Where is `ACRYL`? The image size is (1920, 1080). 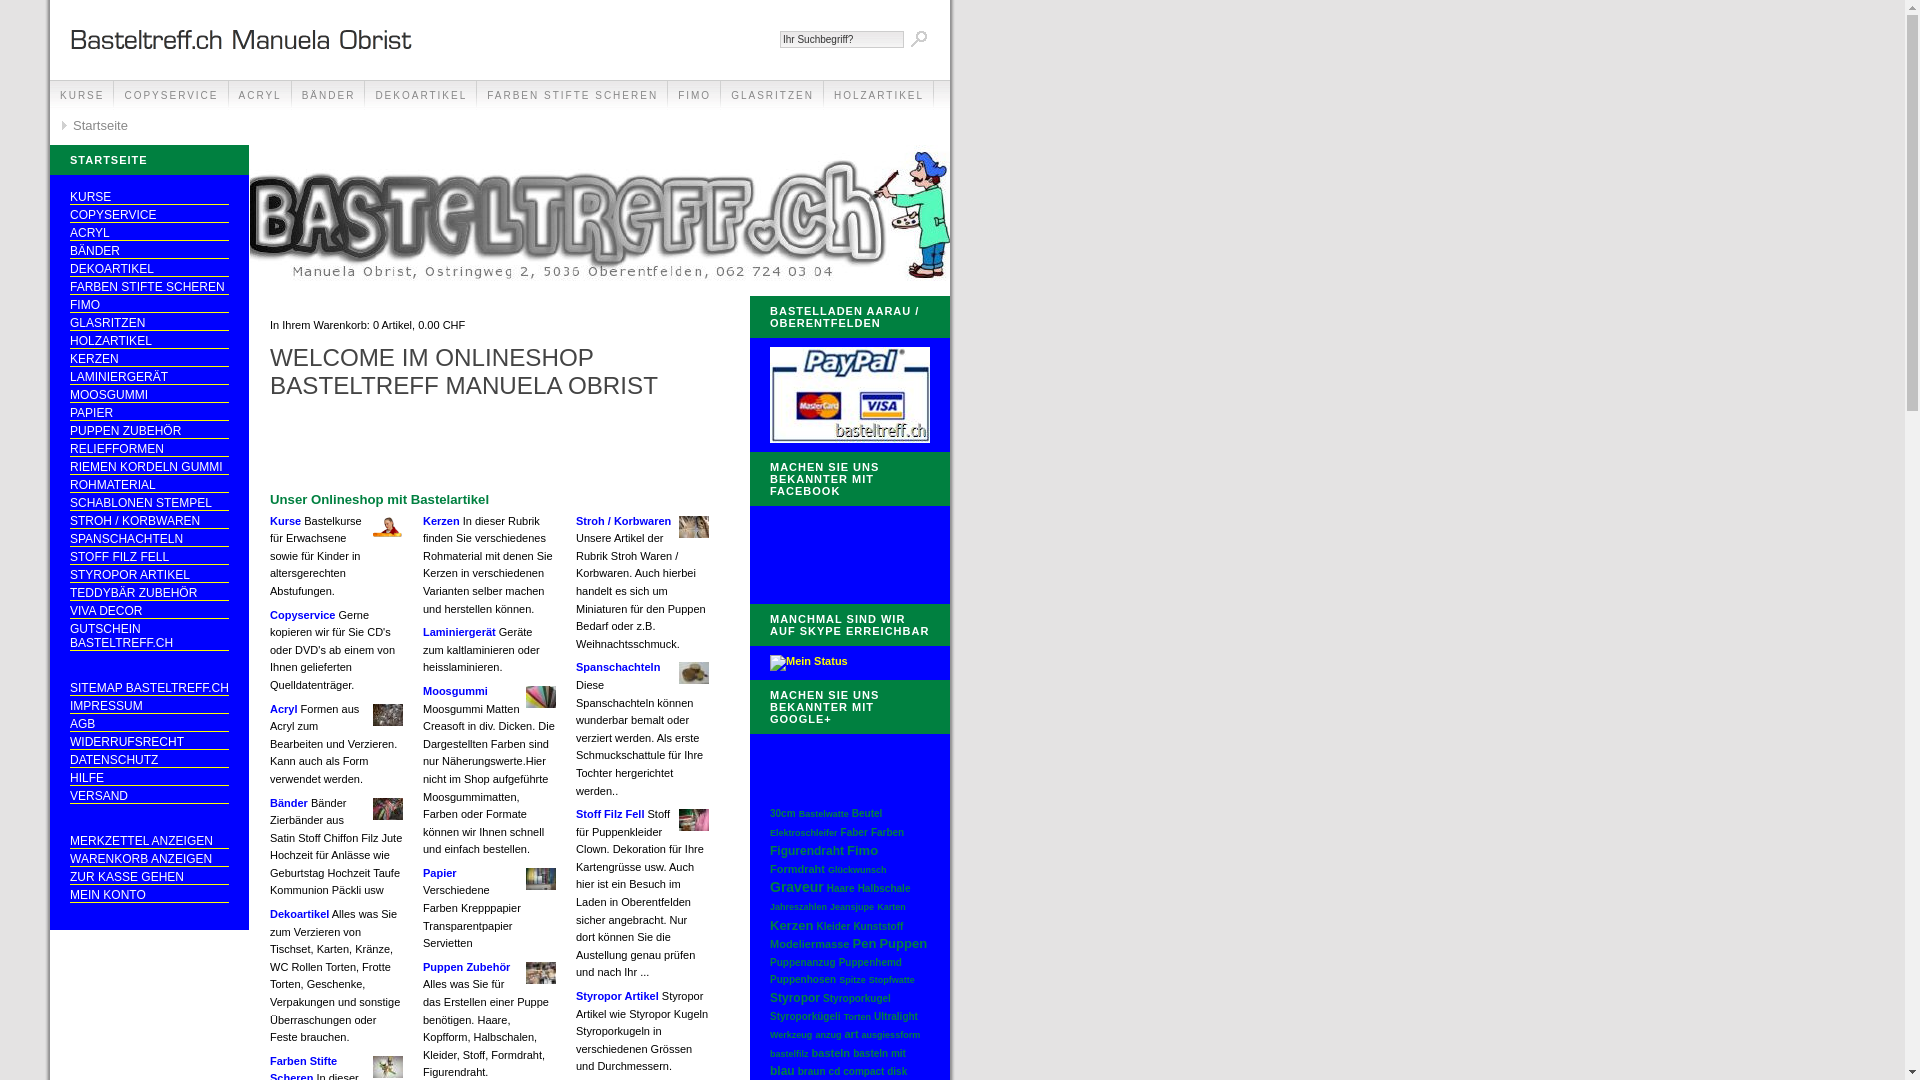
ACRYL is located at coordinates (260, 96).